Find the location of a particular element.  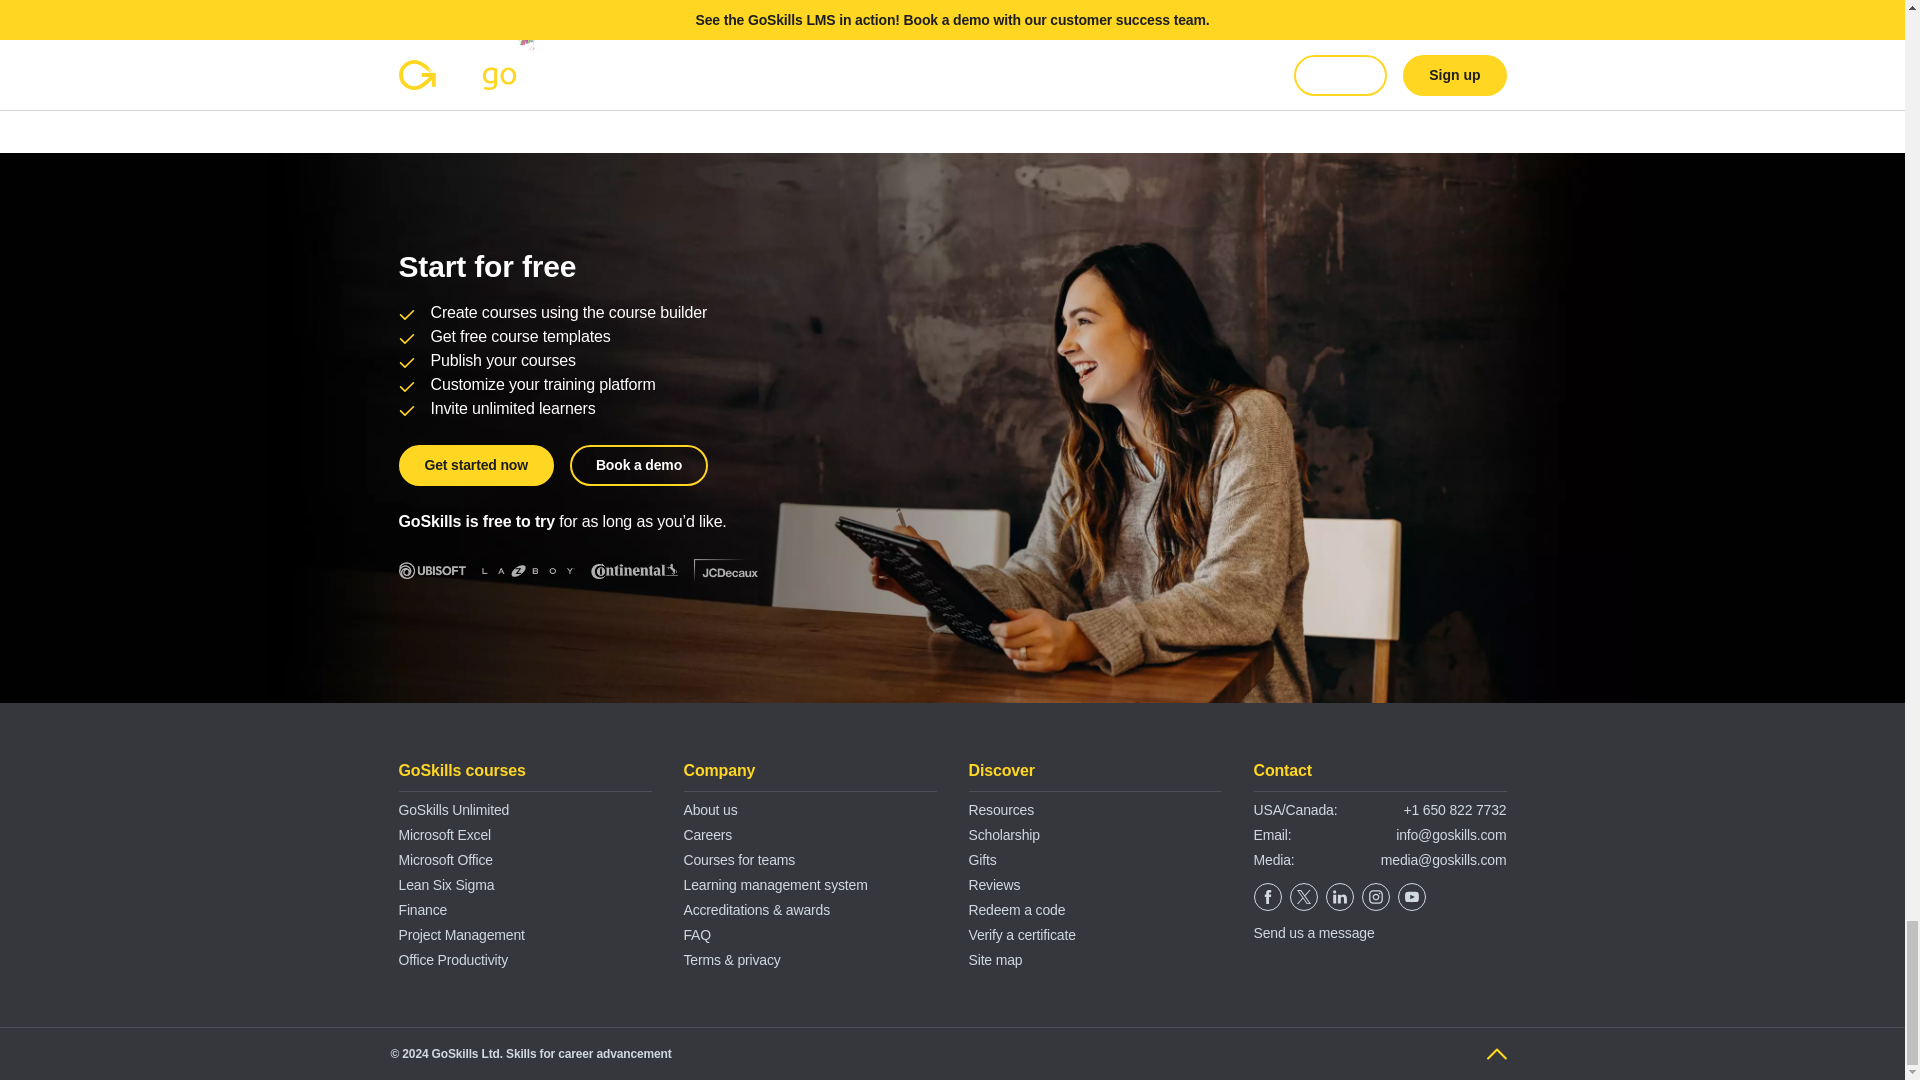

Careers is located at coordinates (708, 835).